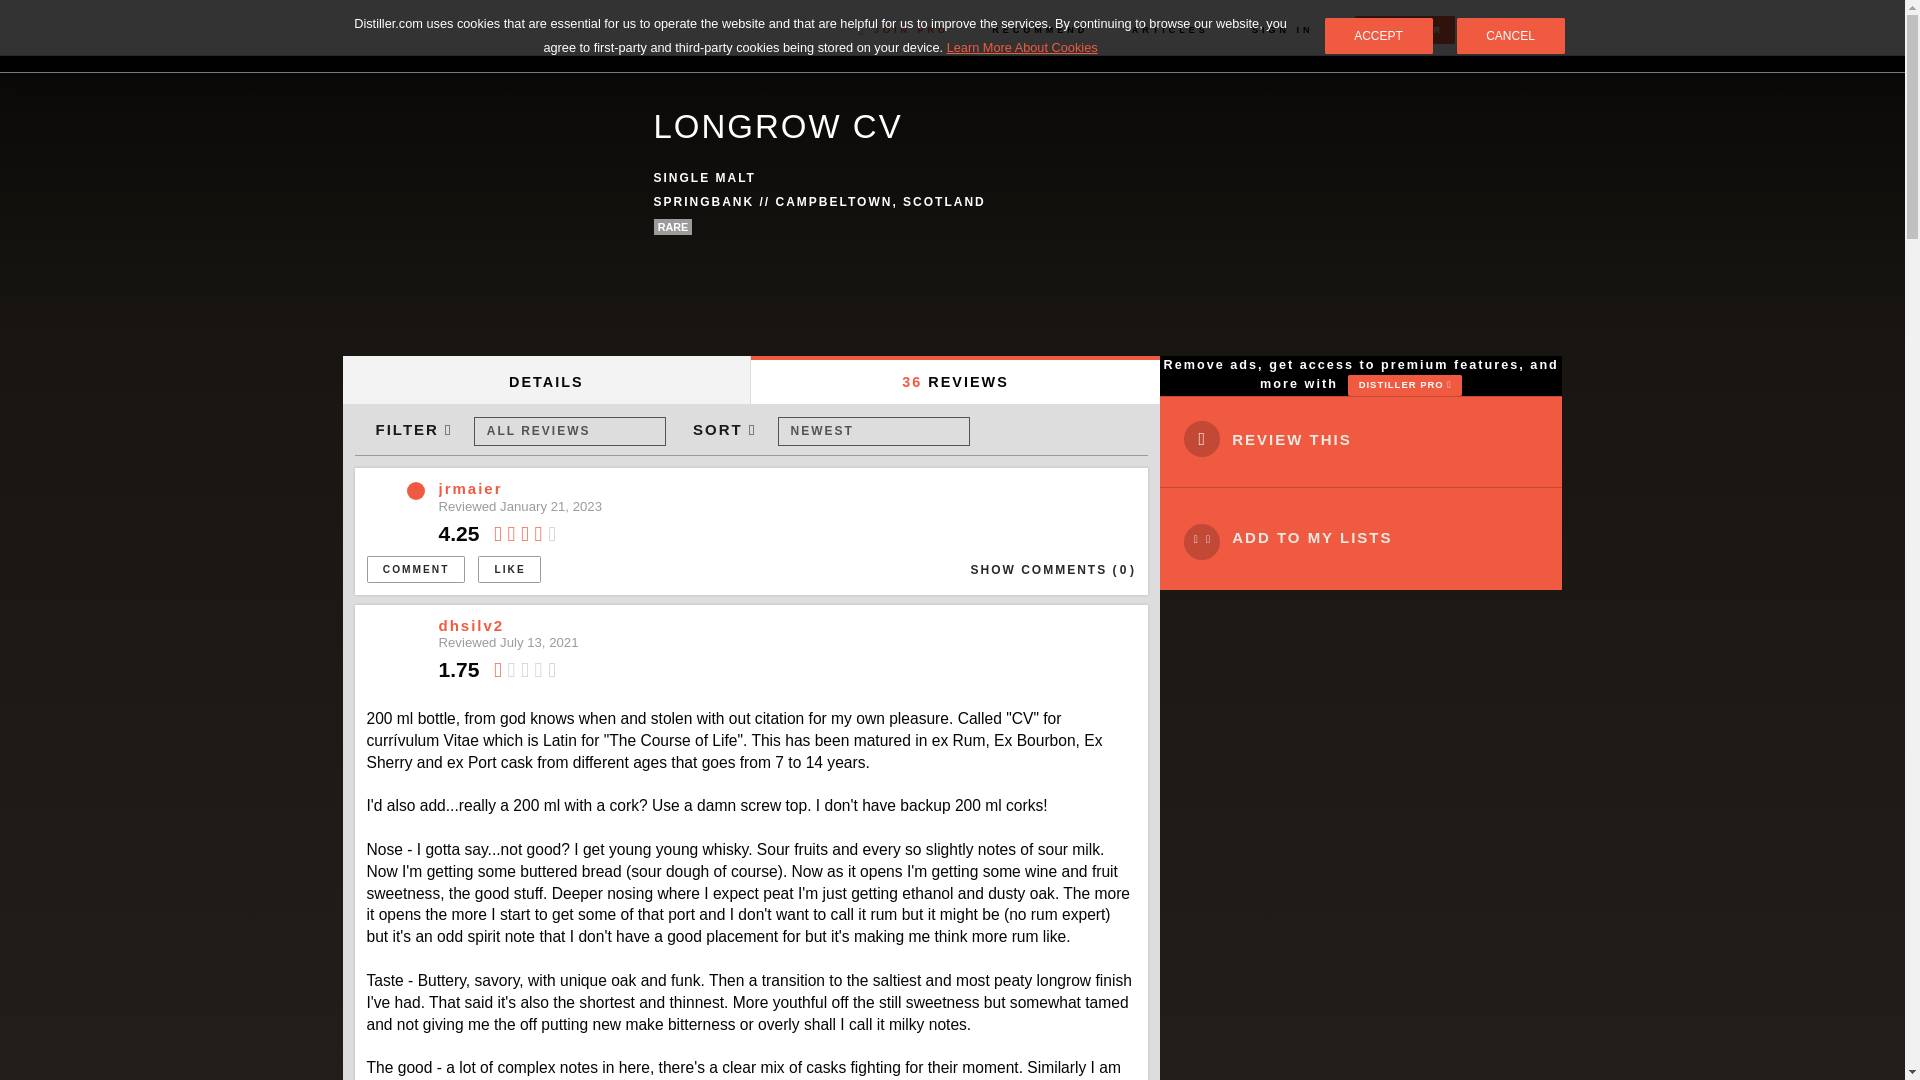 This screenshot has width=1920, height=1080. Describe the element at coordinates (1022, 47) in the screenshot. I see `Learn More About Cookies` at that location.